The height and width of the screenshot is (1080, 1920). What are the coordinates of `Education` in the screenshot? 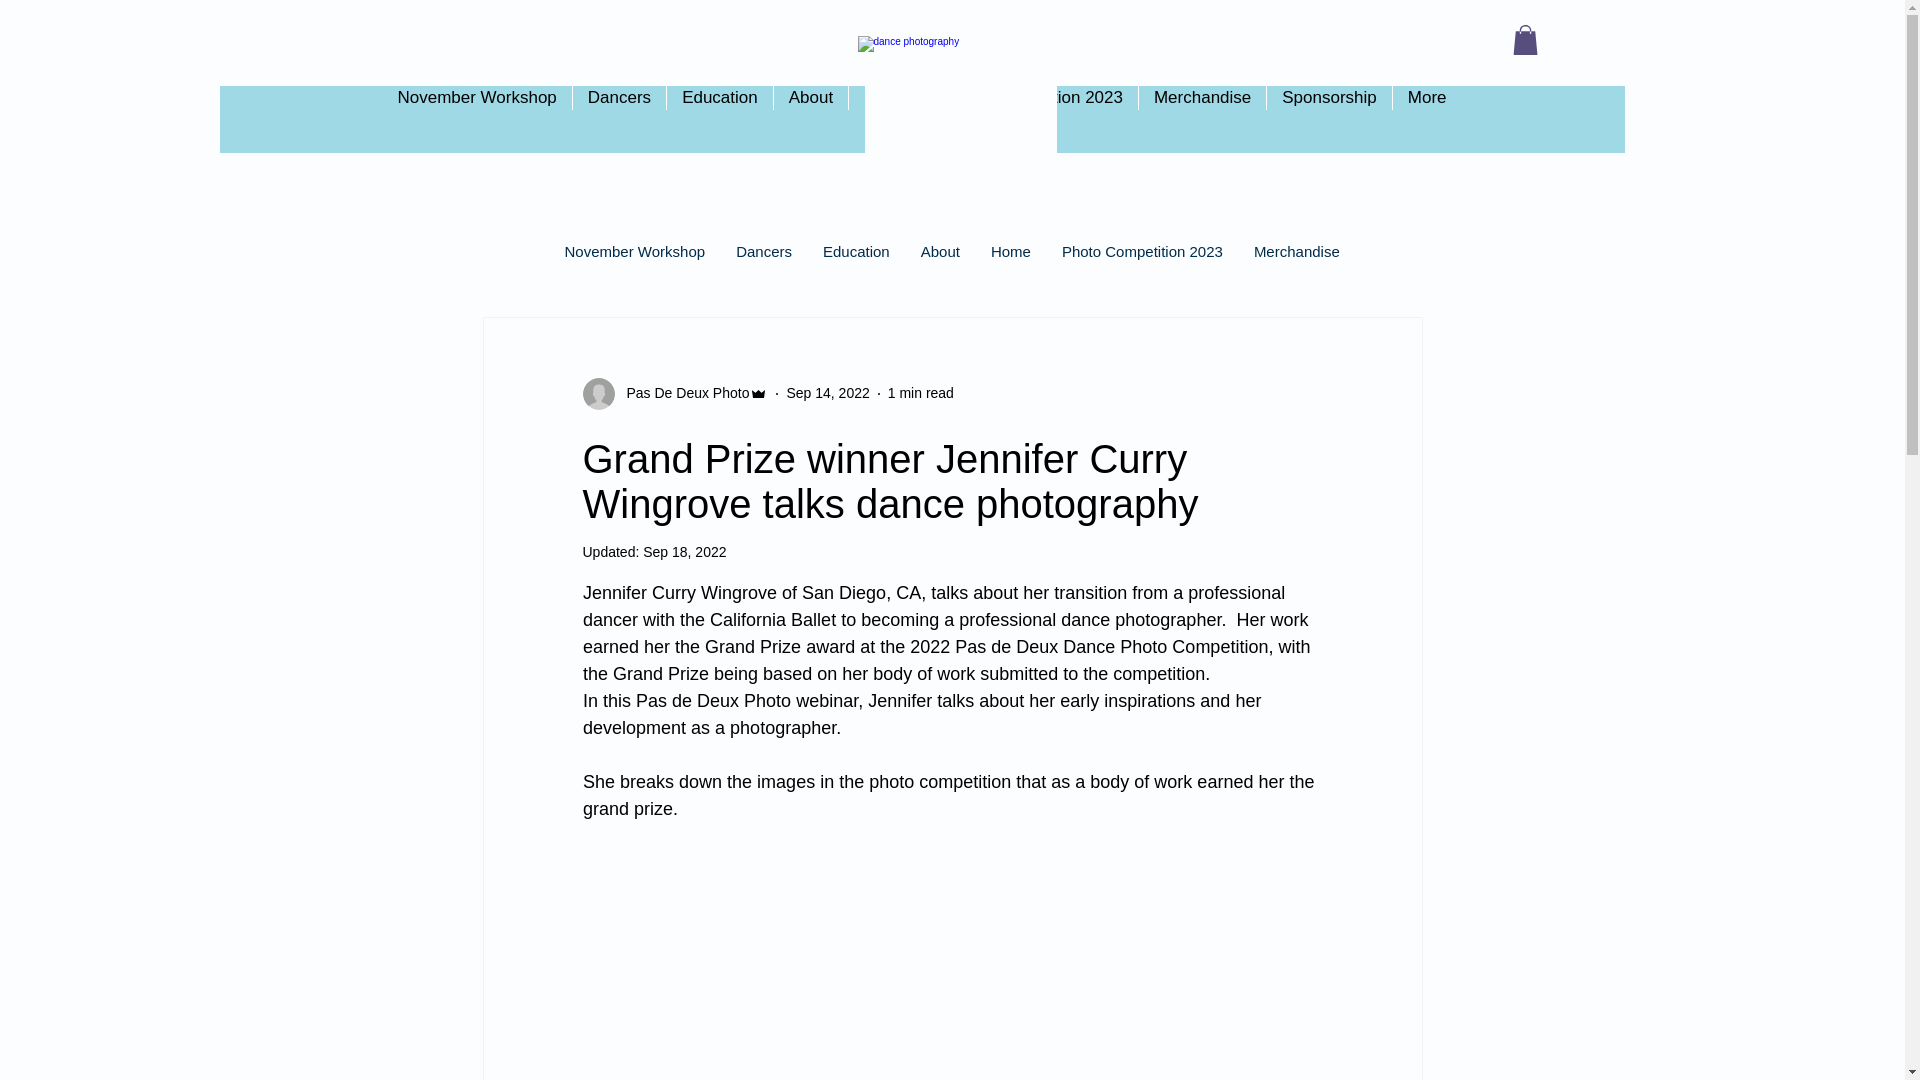 It's located at (720, 120).